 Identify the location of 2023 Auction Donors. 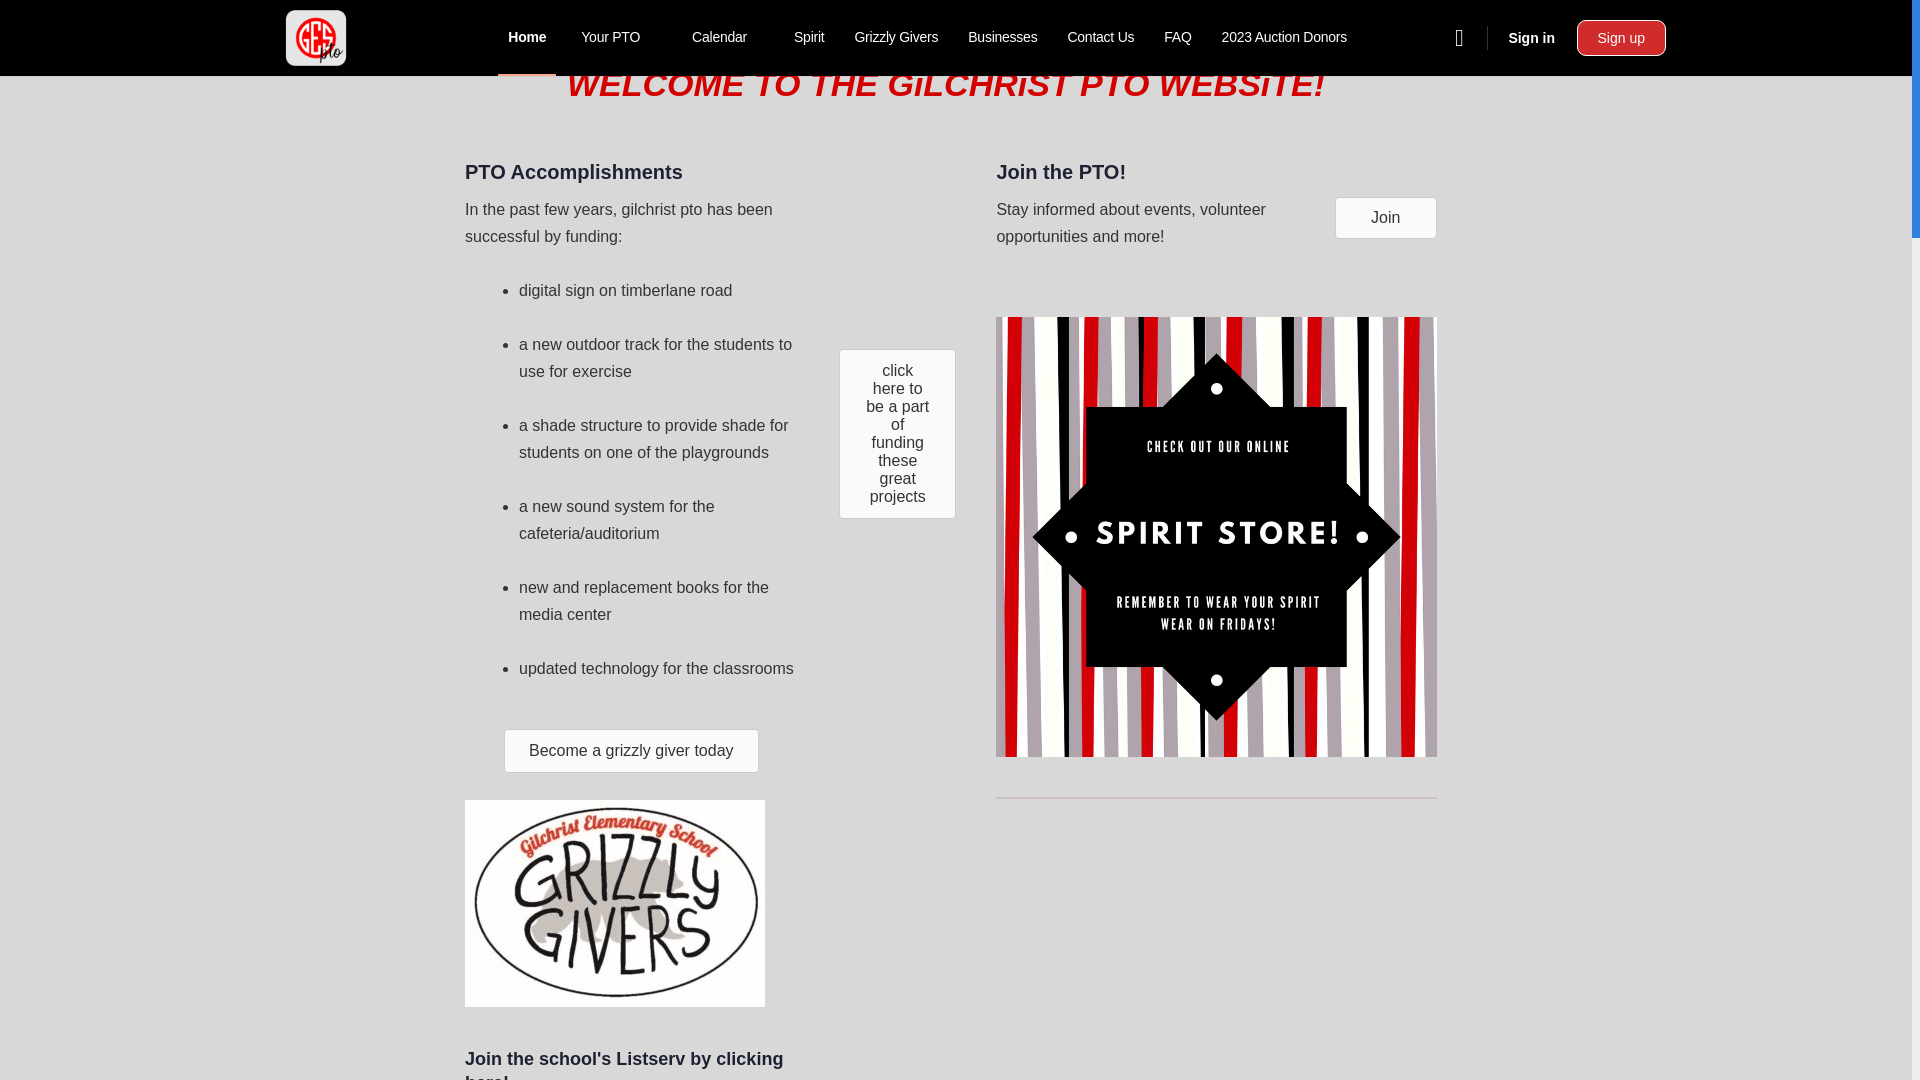
(1284, 38).